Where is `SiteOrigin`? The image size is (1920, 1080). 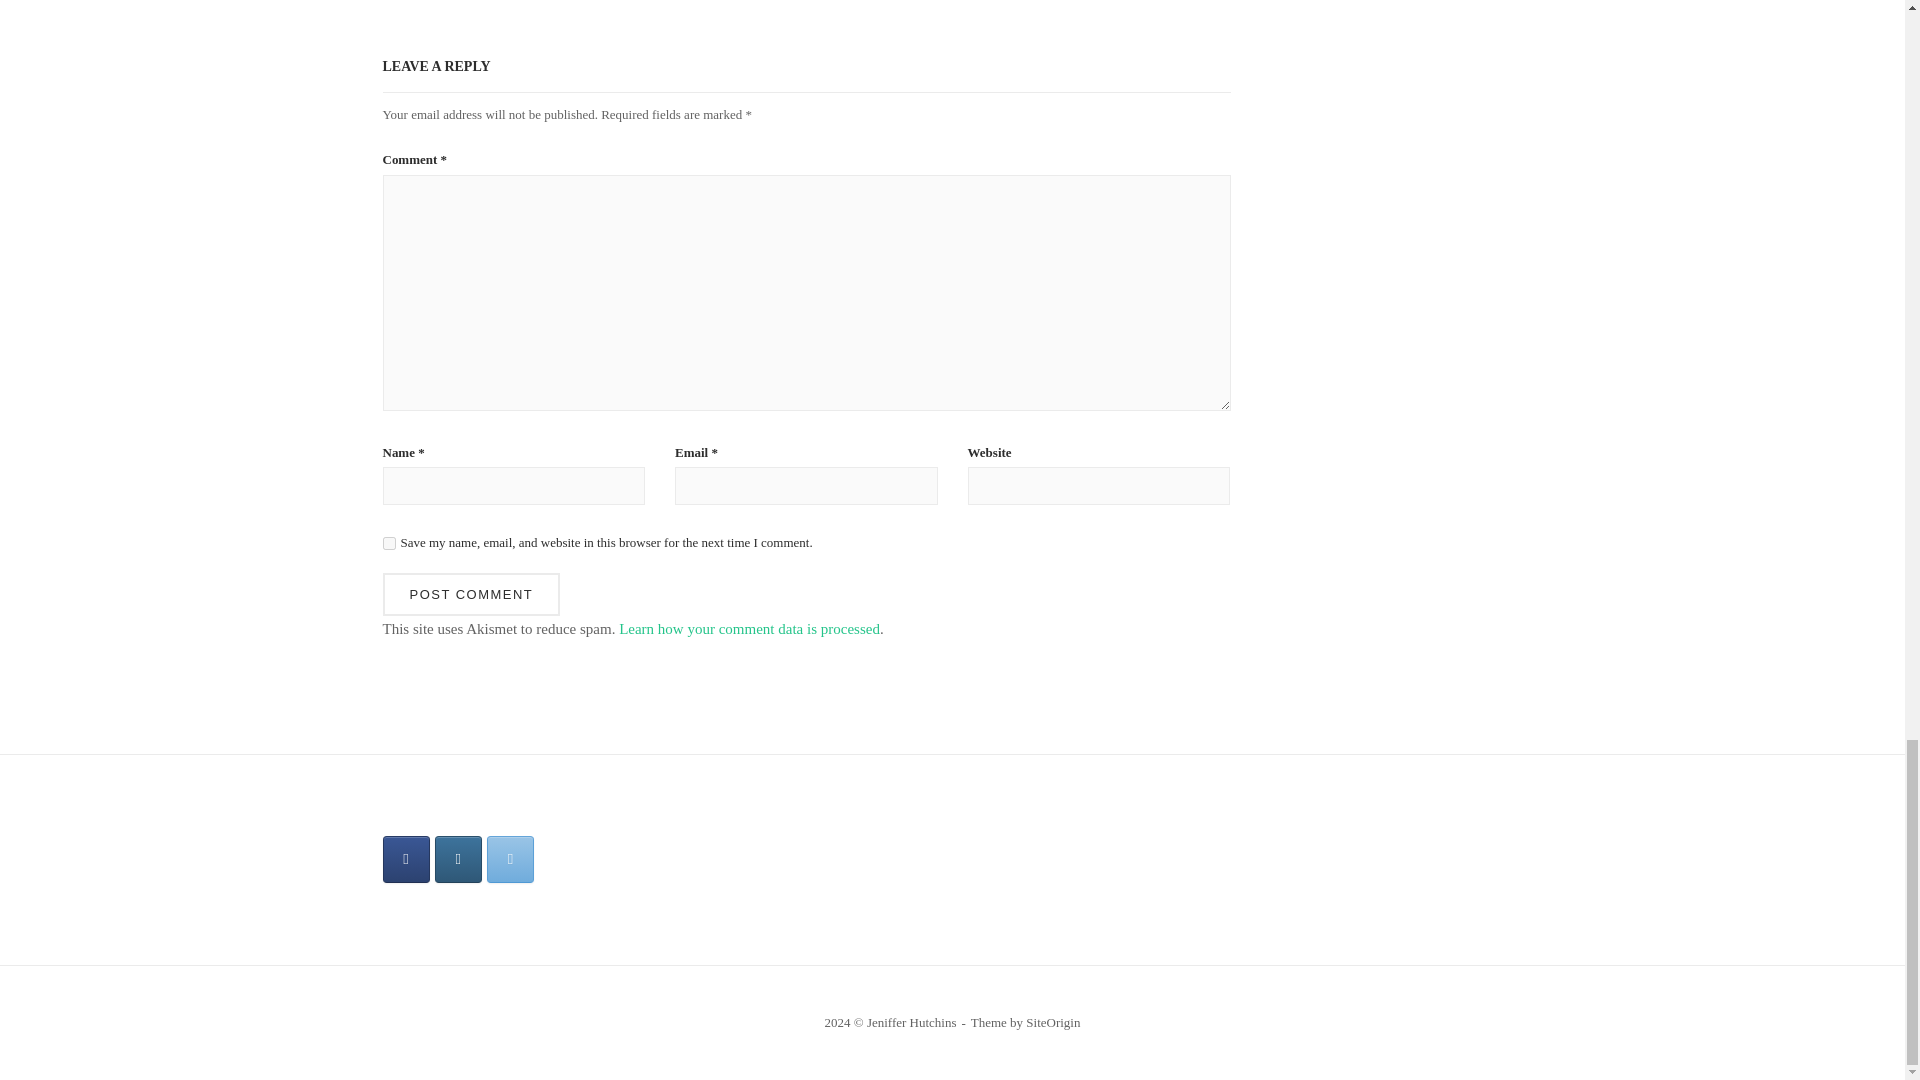
SiteOrigin is located at coordinates (1052, 1022).